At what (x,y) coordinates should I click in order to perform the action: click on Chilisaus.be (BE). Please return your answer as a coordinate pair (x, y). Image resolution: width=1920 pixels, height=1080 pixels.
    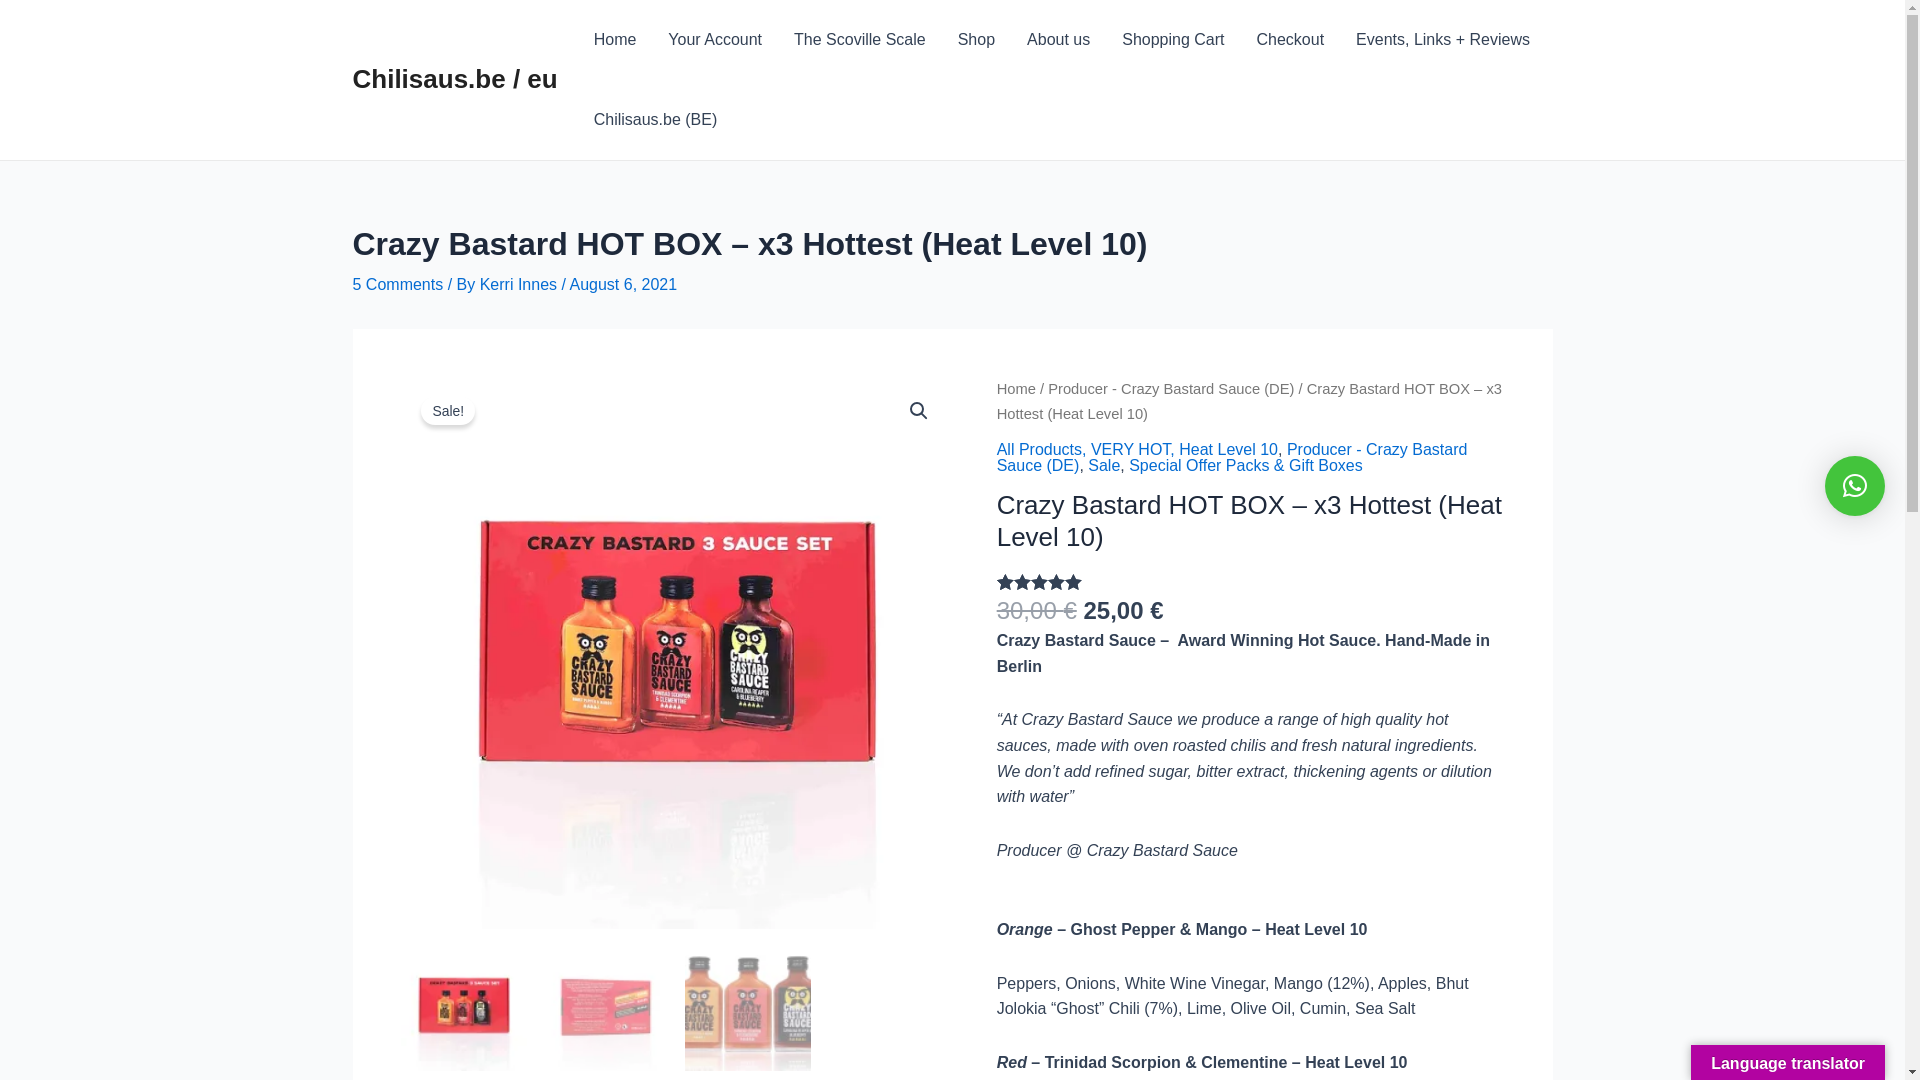
    Looking at the image, I should click on (656, 120).